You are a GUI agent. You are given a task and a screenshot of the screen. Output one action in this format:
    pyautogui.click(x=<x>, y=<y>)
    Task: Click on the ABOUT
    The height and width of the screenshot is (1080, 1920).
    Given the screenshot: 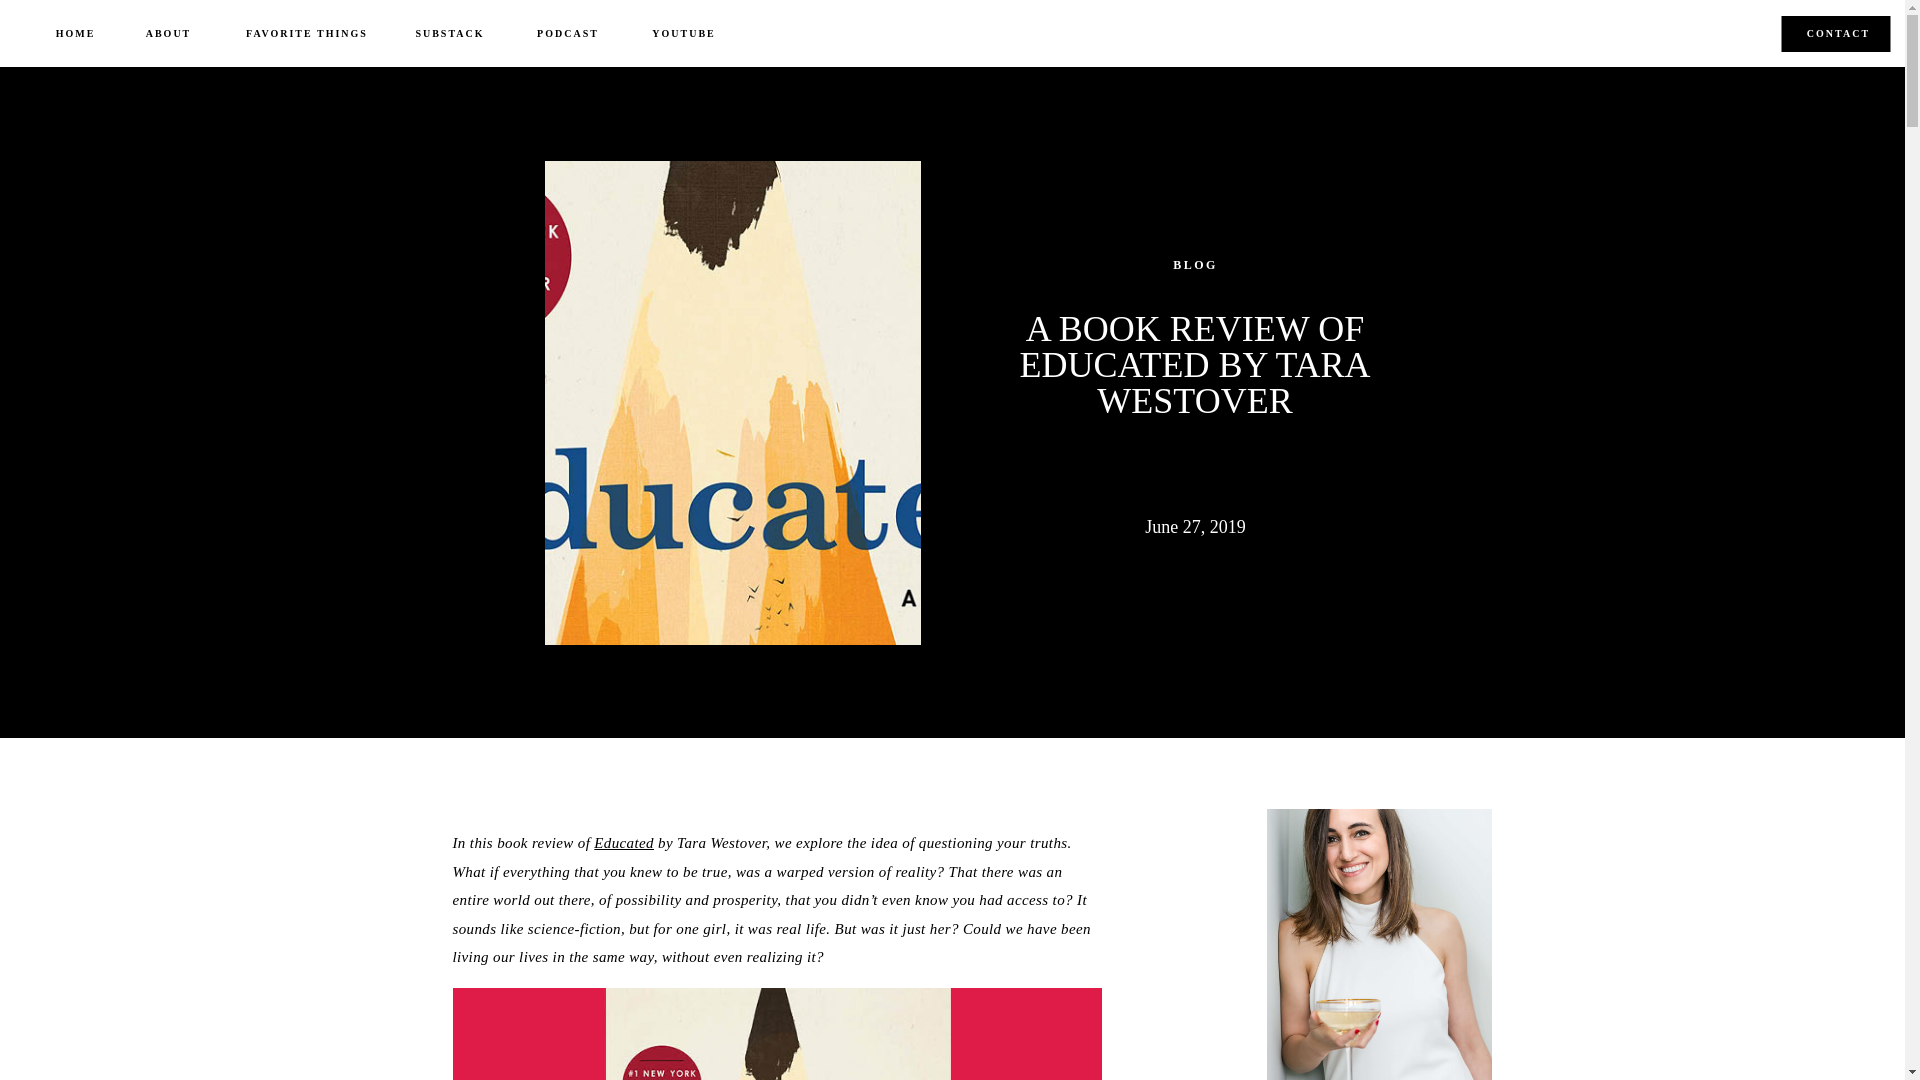 What is the action you would take?
    pyautogui.click(x=168, y=34)
    